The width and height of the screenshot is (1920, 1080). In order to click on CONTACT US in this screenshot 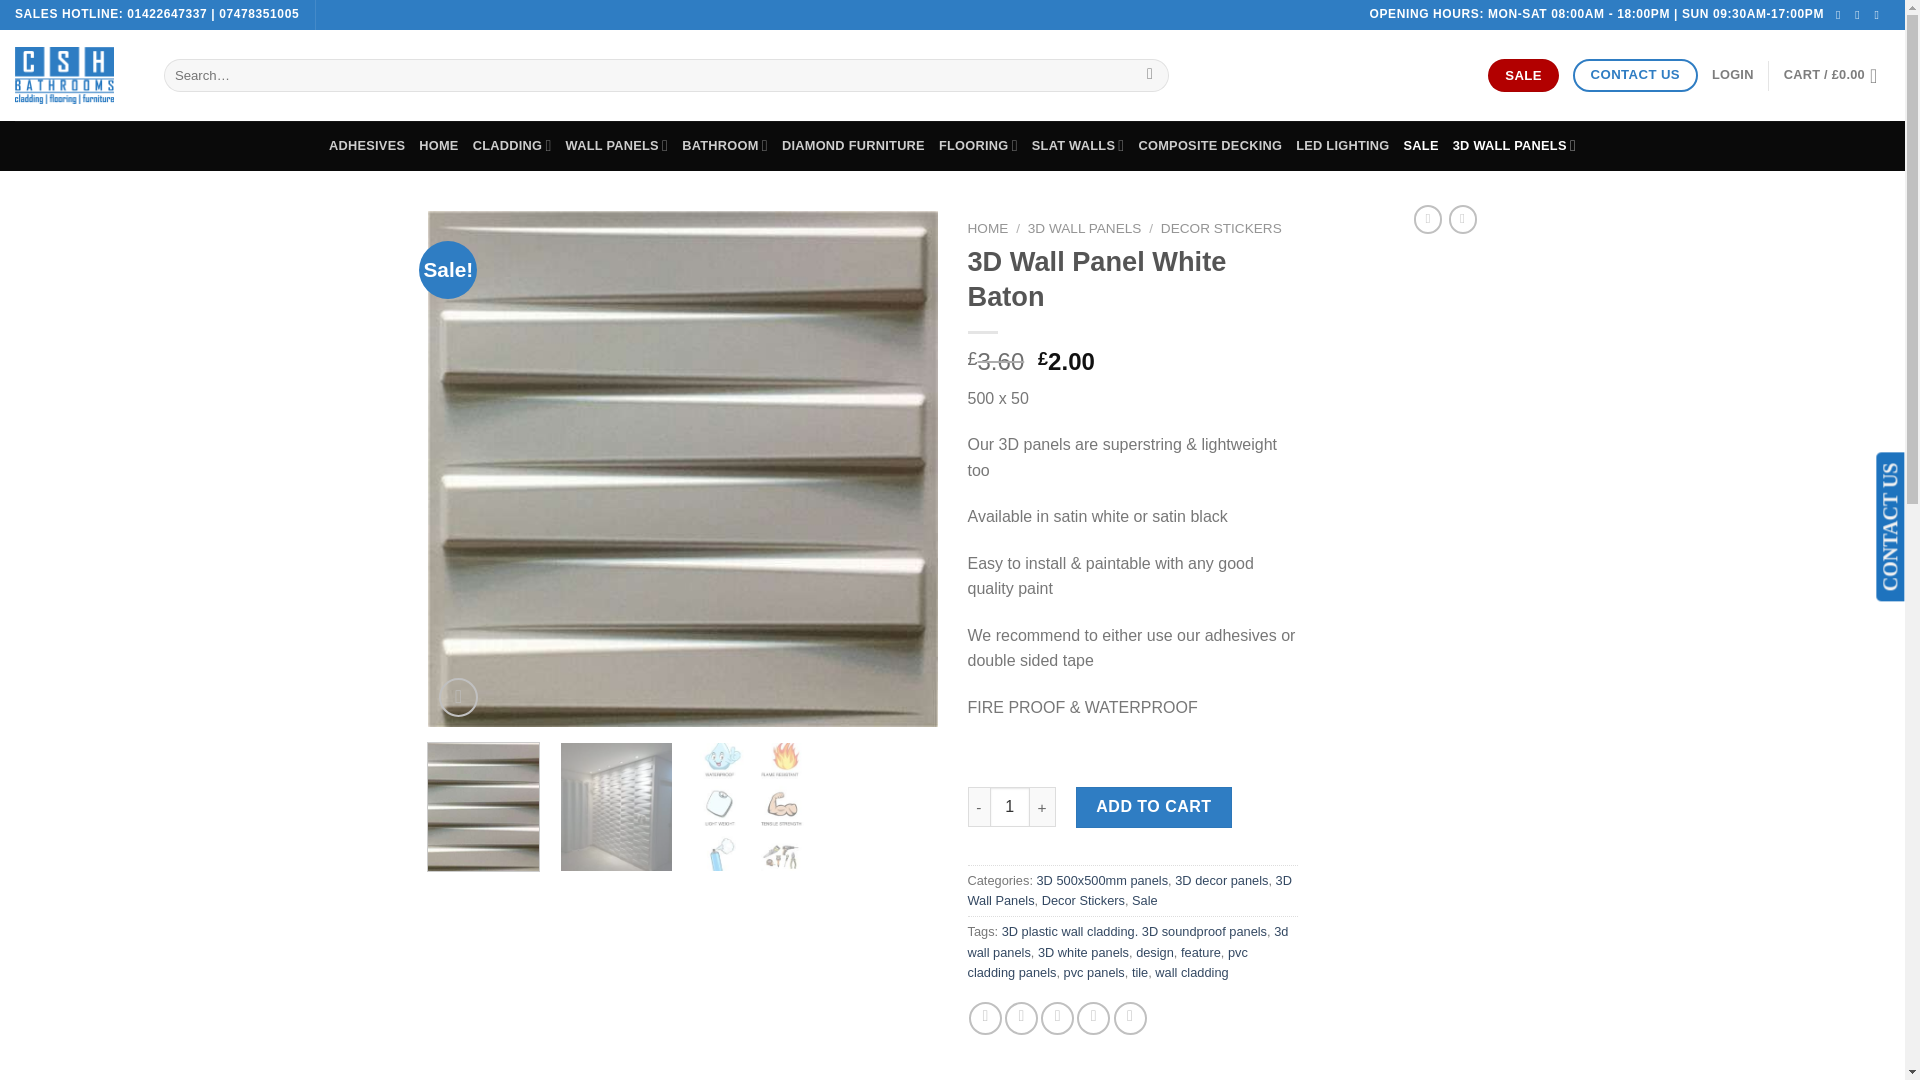, I will do `click(1634, 75)`.